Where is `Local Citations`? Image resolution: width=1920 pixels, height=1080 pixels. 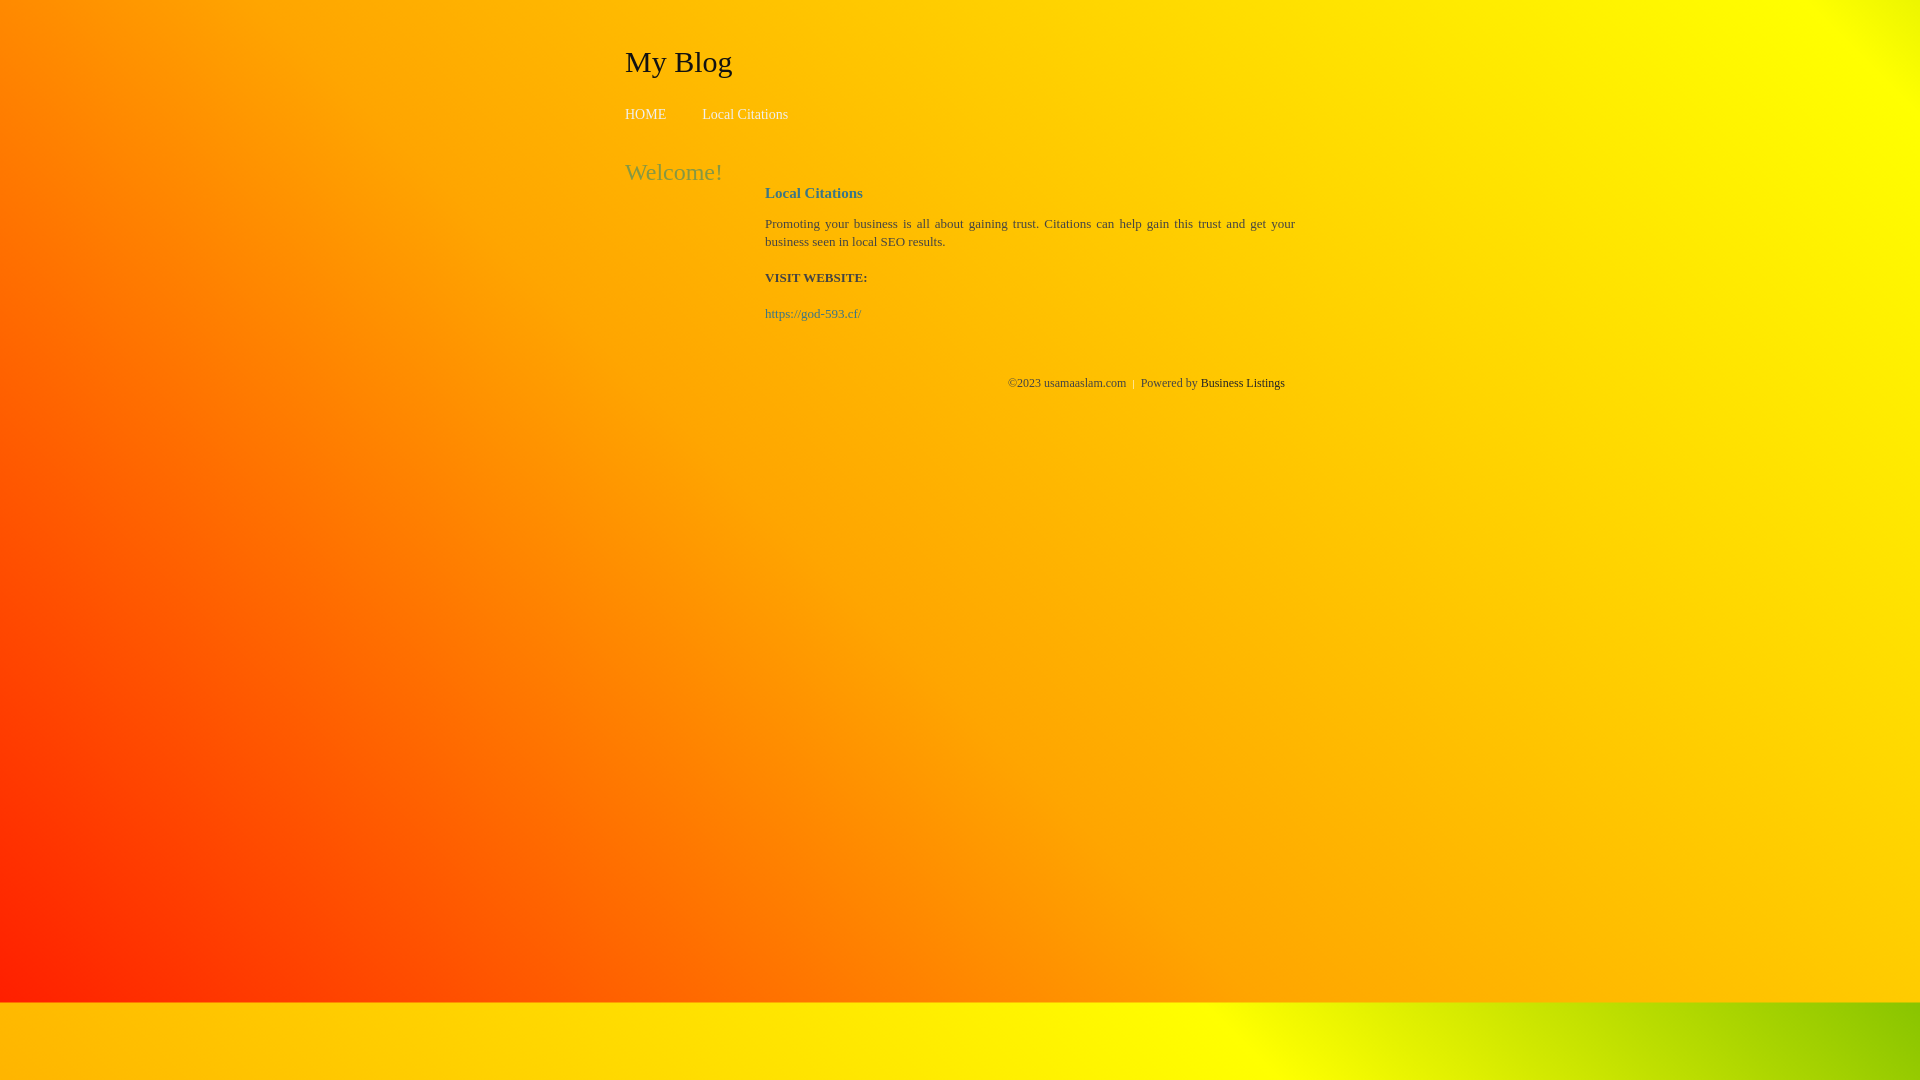 Local Citations is located at coordinates (745, 114).